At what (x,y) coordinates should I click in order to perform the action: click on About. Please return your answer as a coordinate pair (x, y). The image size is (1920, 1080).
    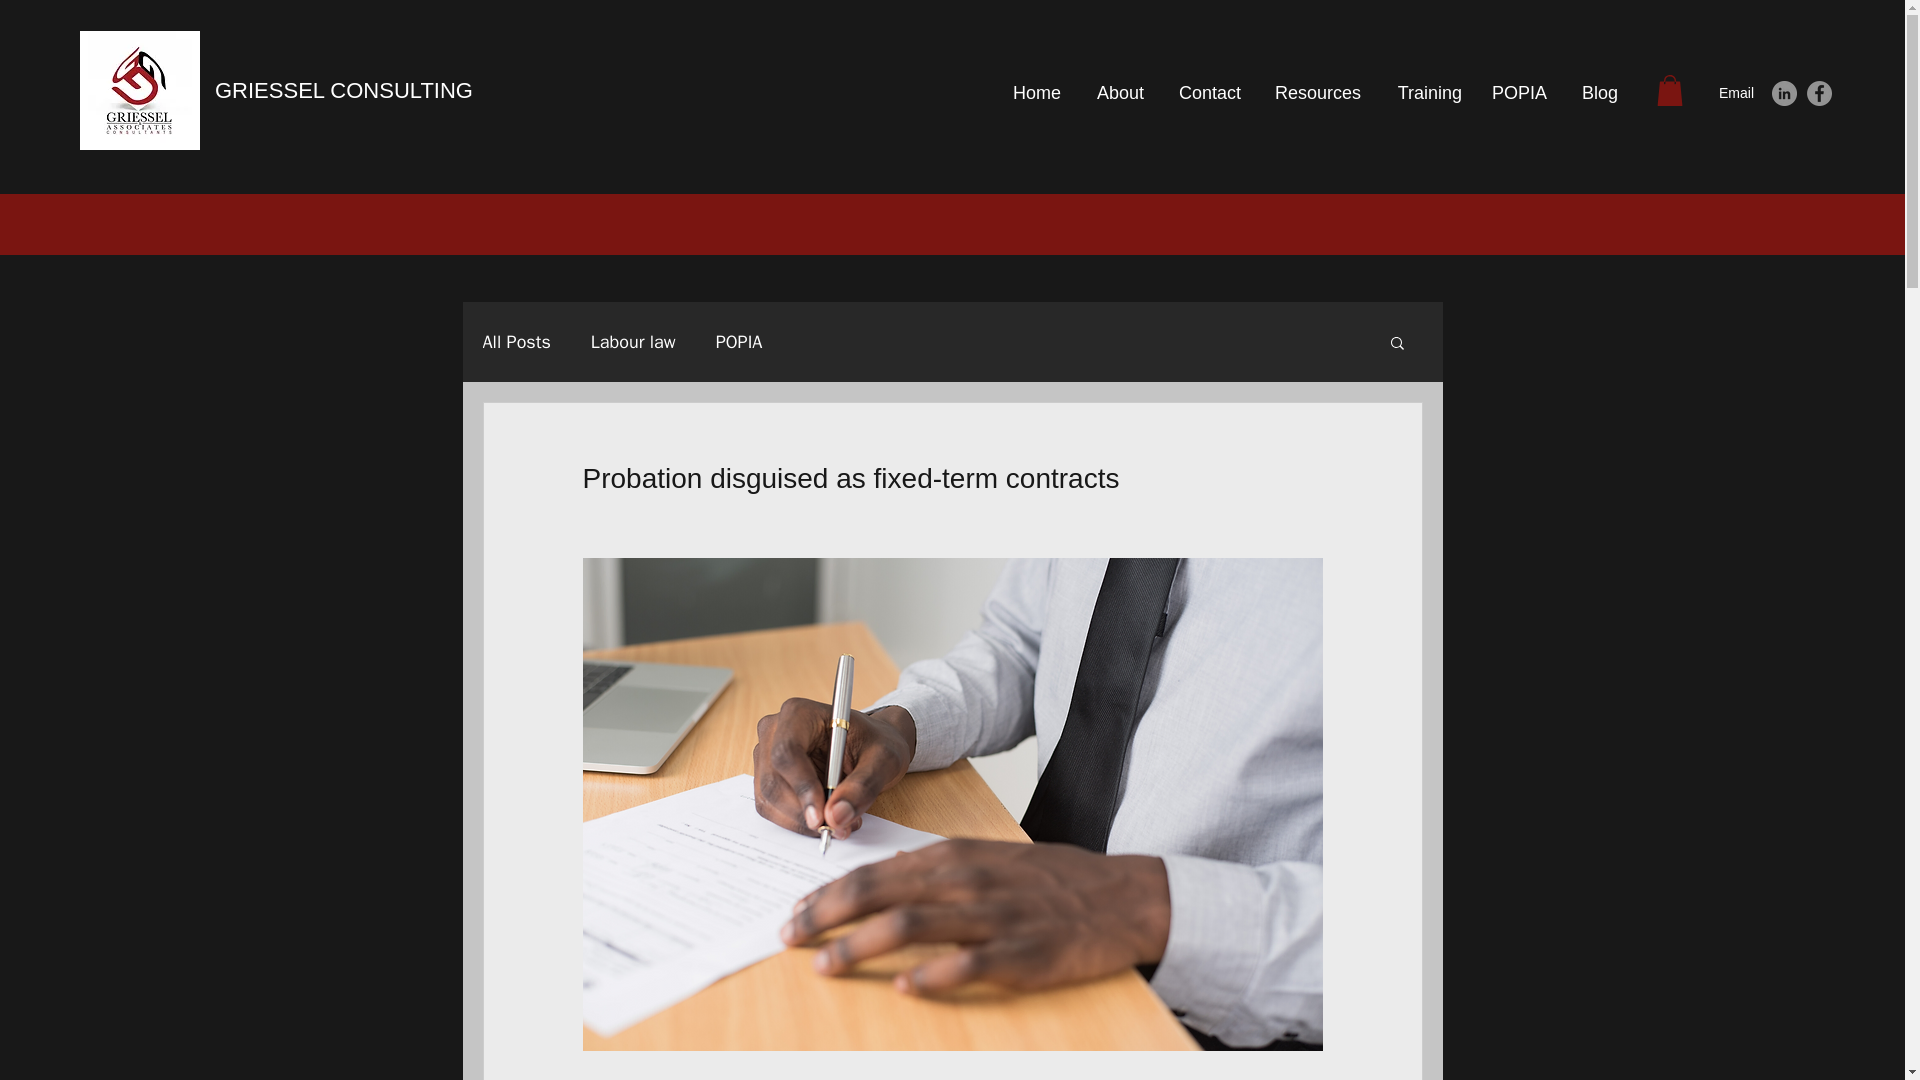
    Looking at the image, I should click on (1117, 92).